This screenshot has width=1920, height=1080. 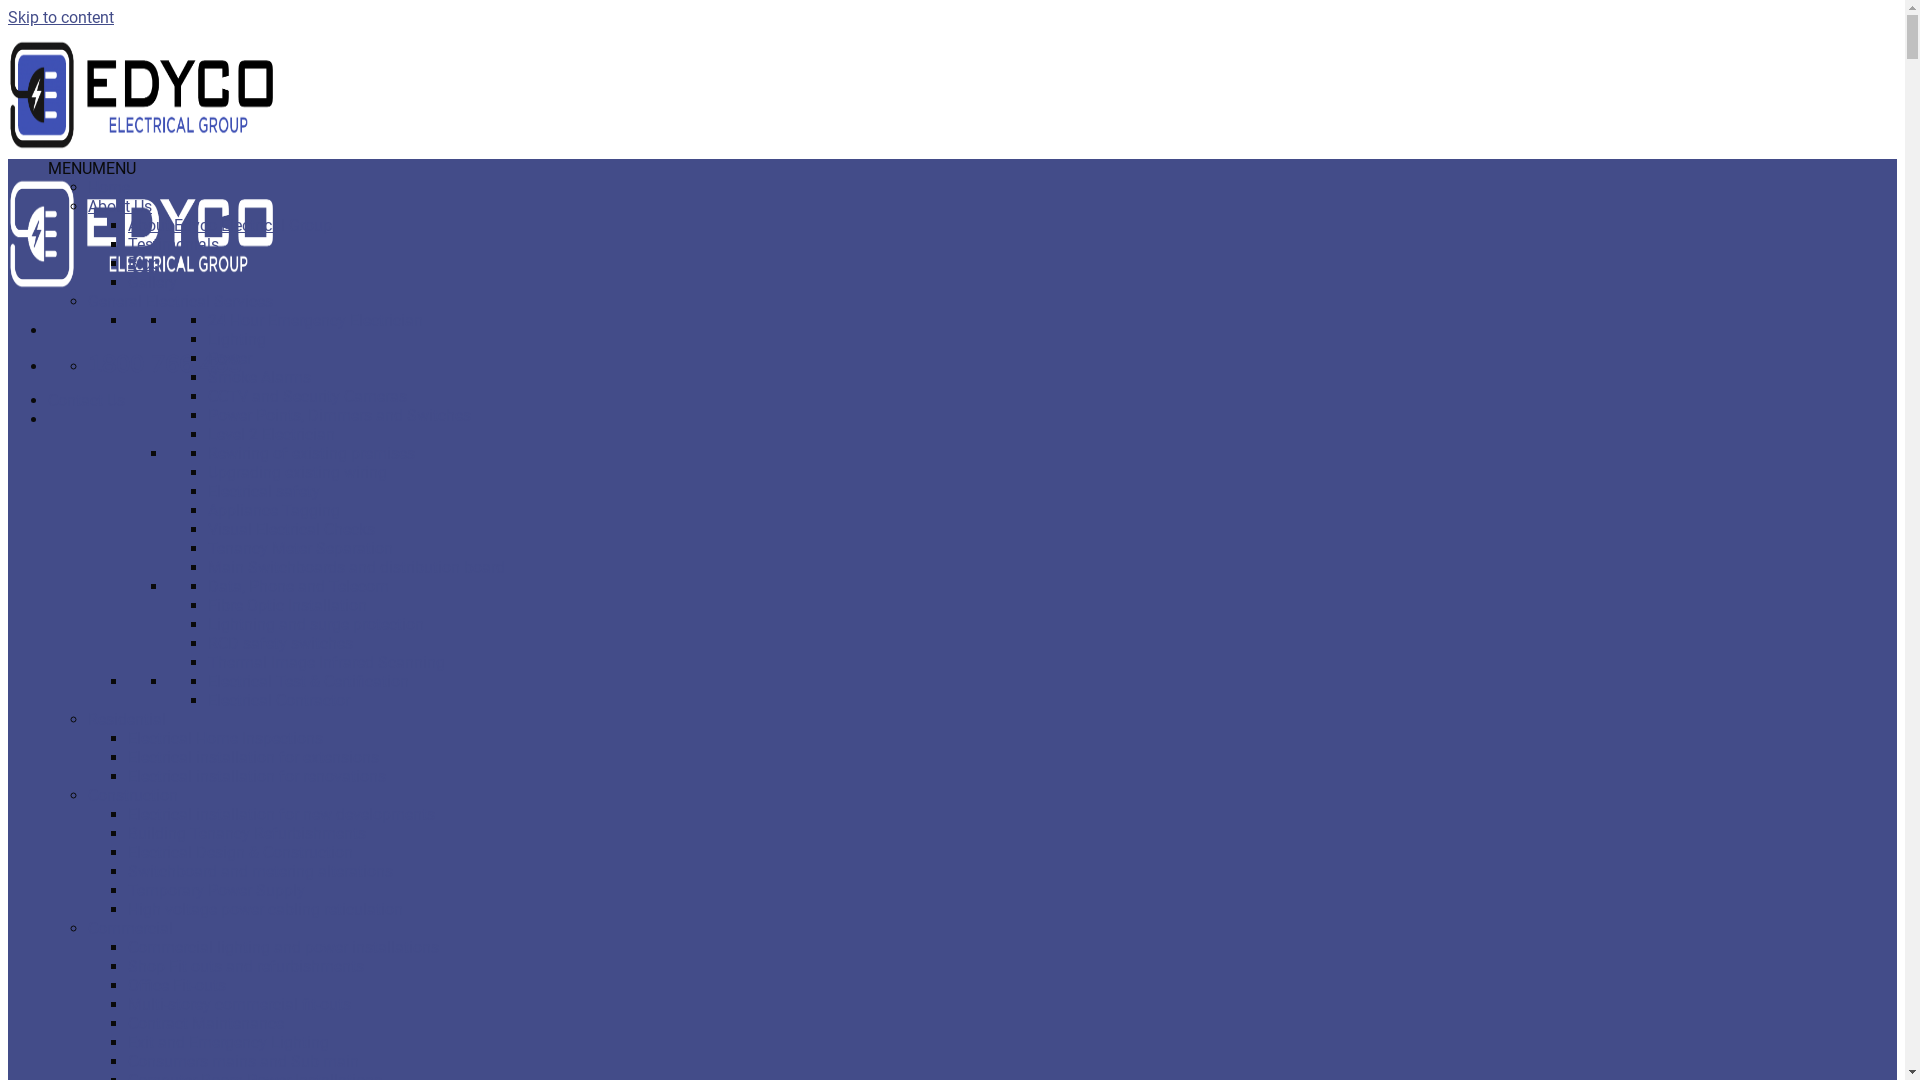 What do you see at coordinates (109, 188) in the screenshot?
I see `Home` at bounding box center [109, 188].